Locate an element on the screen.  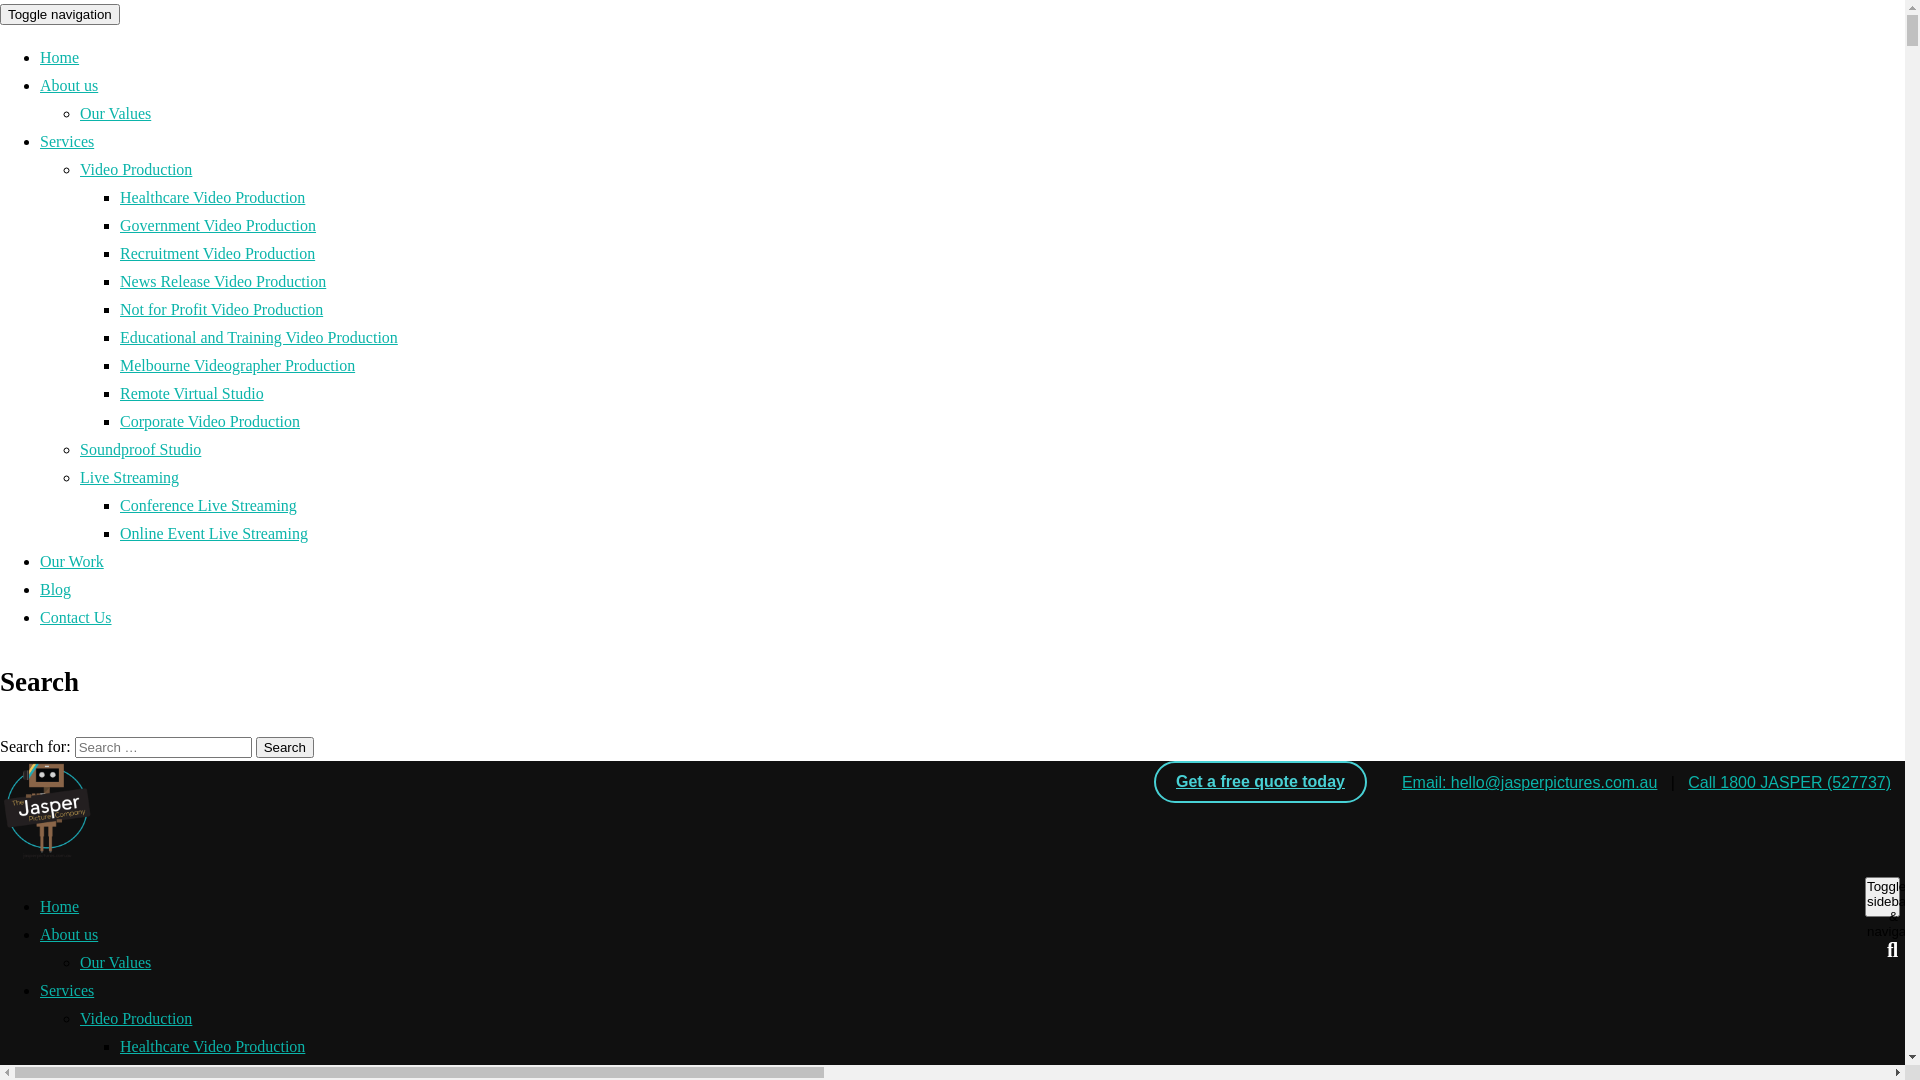
Our Values is located at coordinates (116, 962).